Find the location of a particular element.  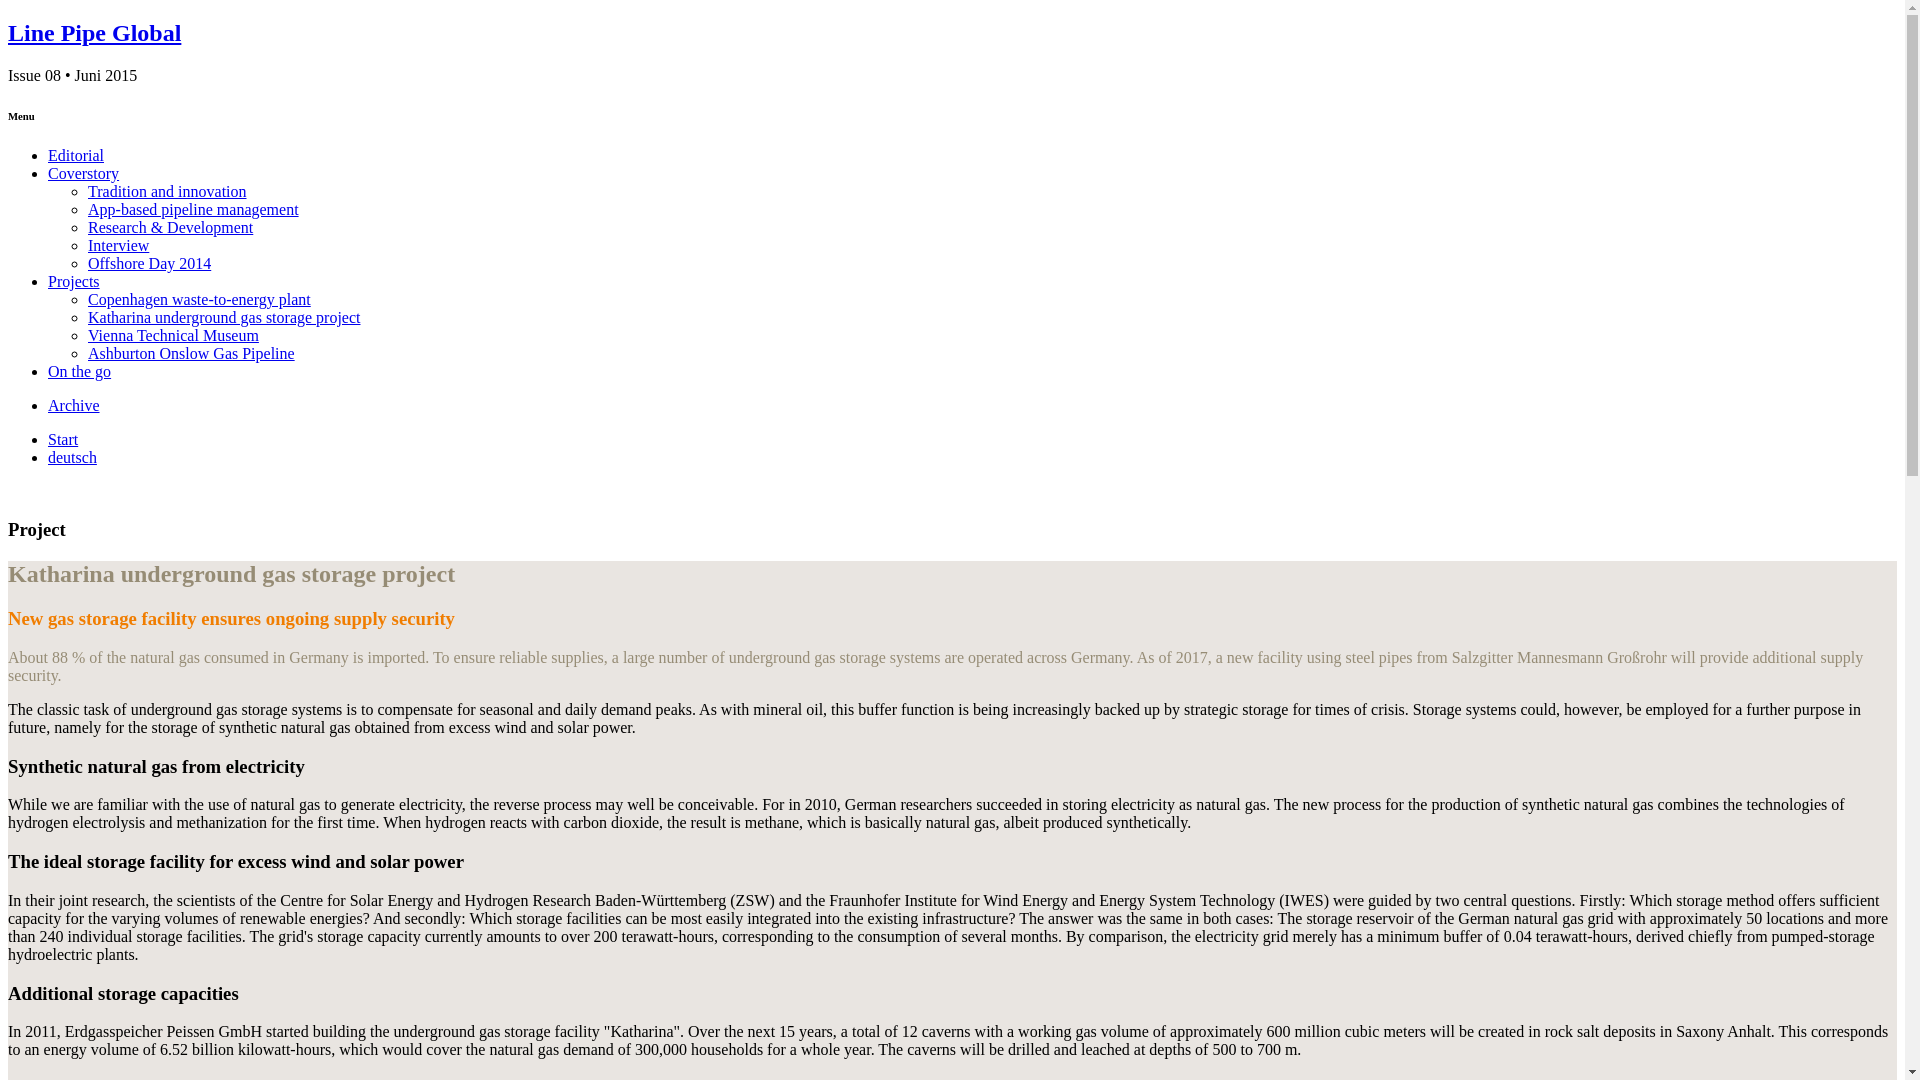

Archive is located at coordinates (74, 405).